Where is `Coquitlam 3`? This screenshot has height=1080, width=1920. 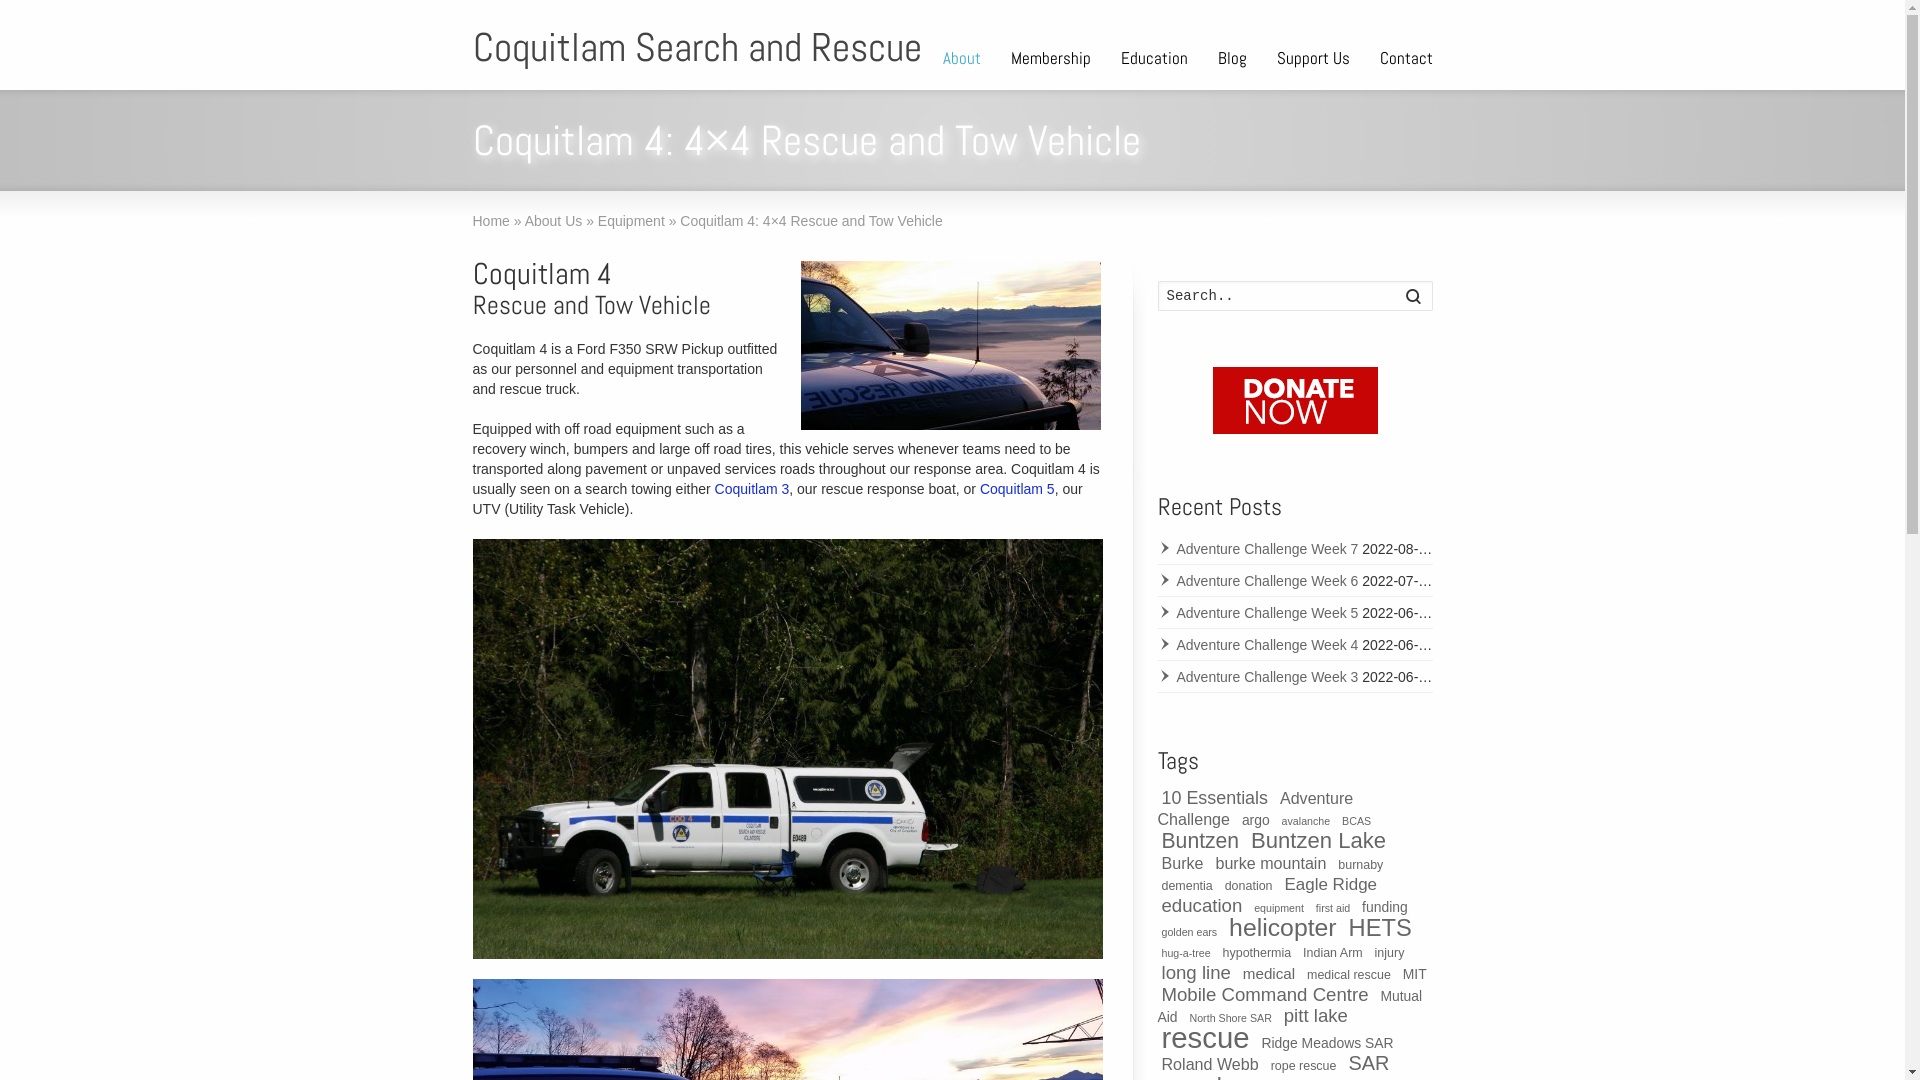
Coquitlam 3 is located at coordinates (752, 489).